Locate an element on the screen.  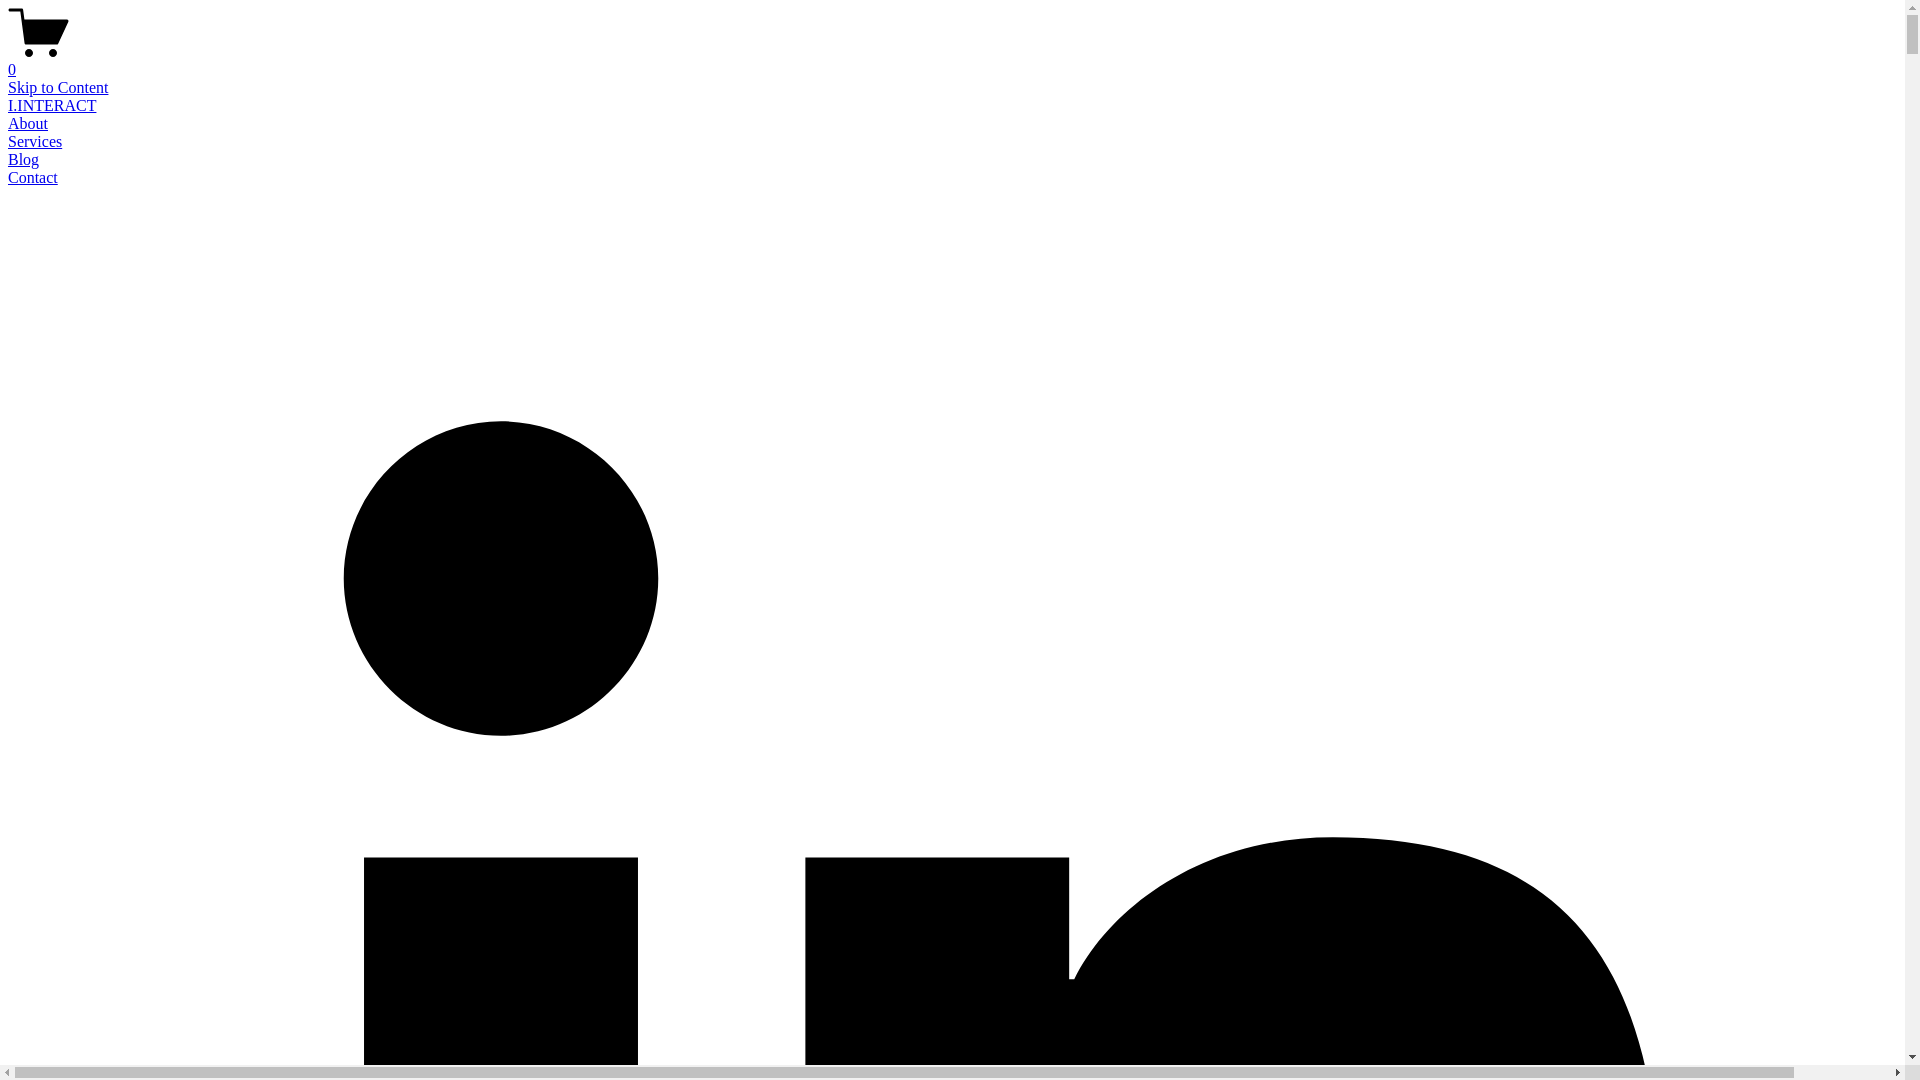
0 is located at coordinates (952, 61).